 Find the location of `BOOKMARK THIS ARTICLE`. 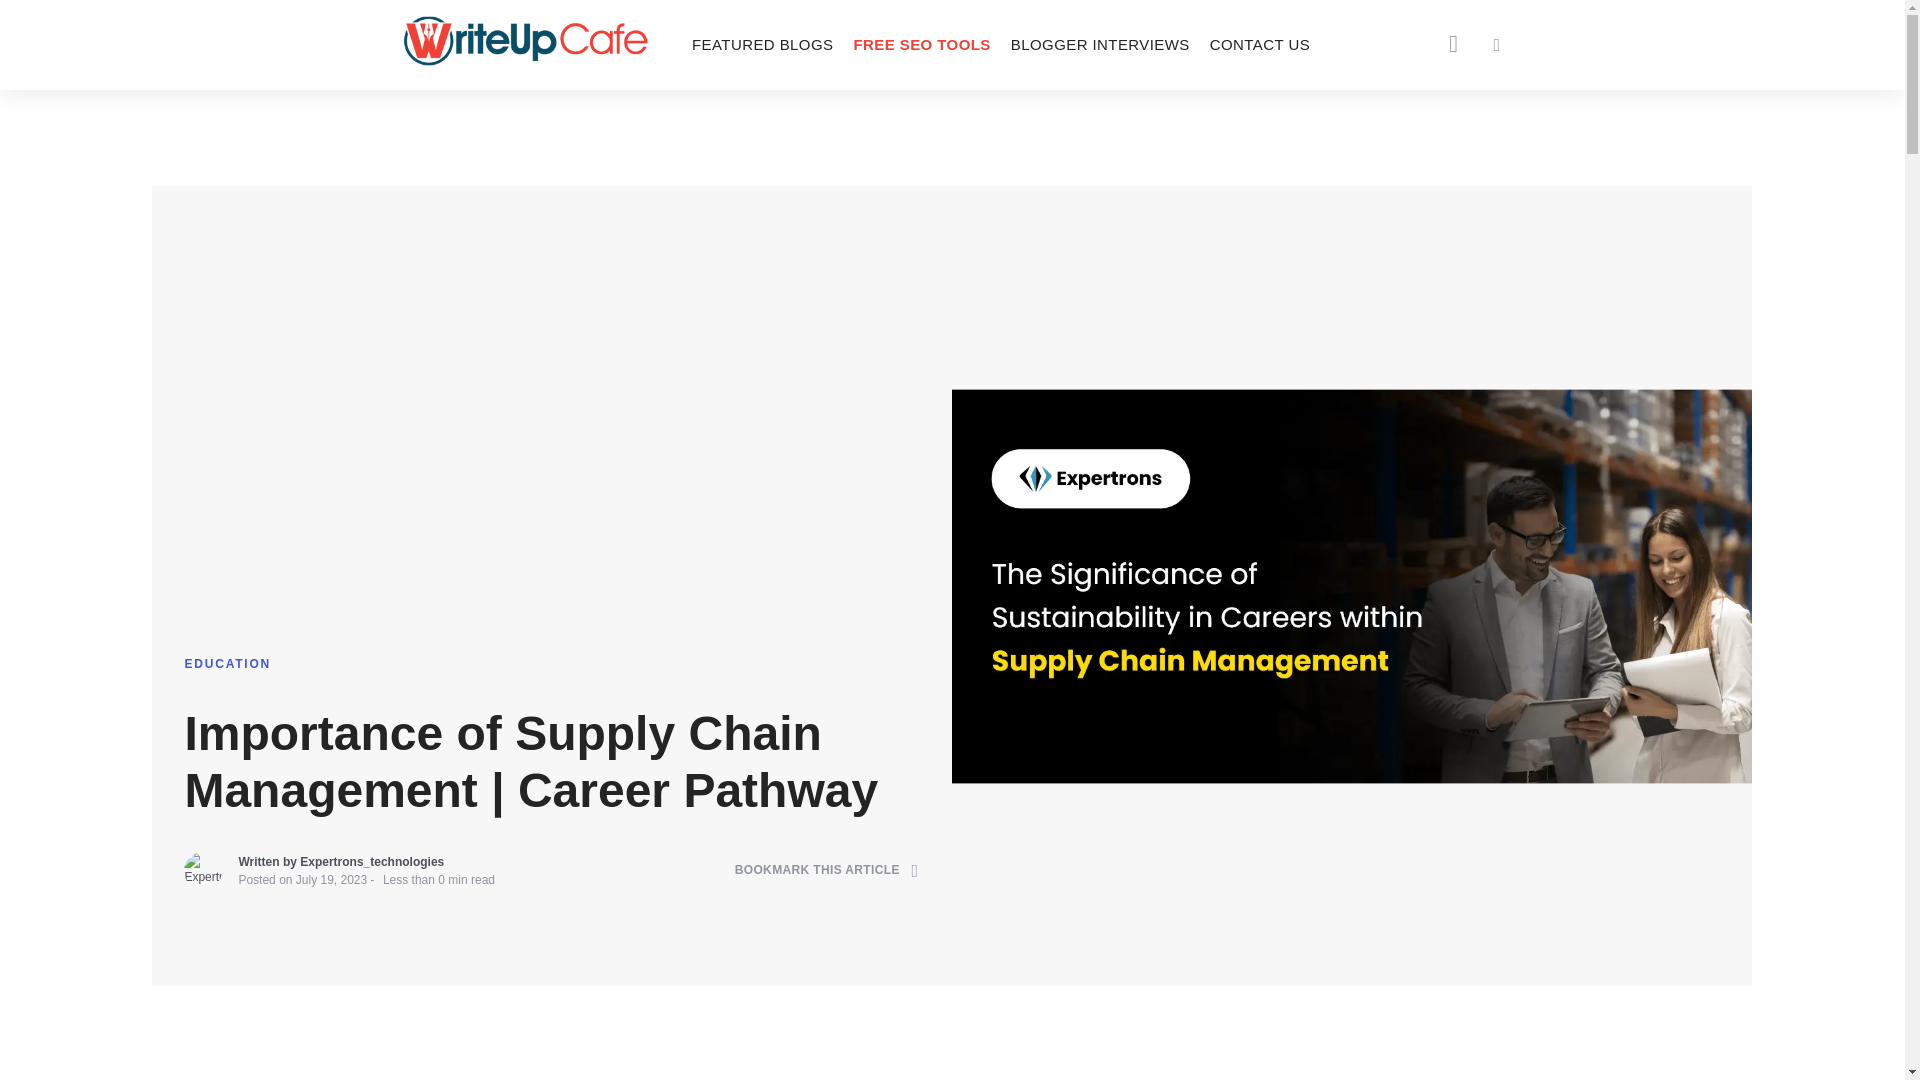

BOOKMARK THIS ARTICLE is located at coordinates (827, 870).